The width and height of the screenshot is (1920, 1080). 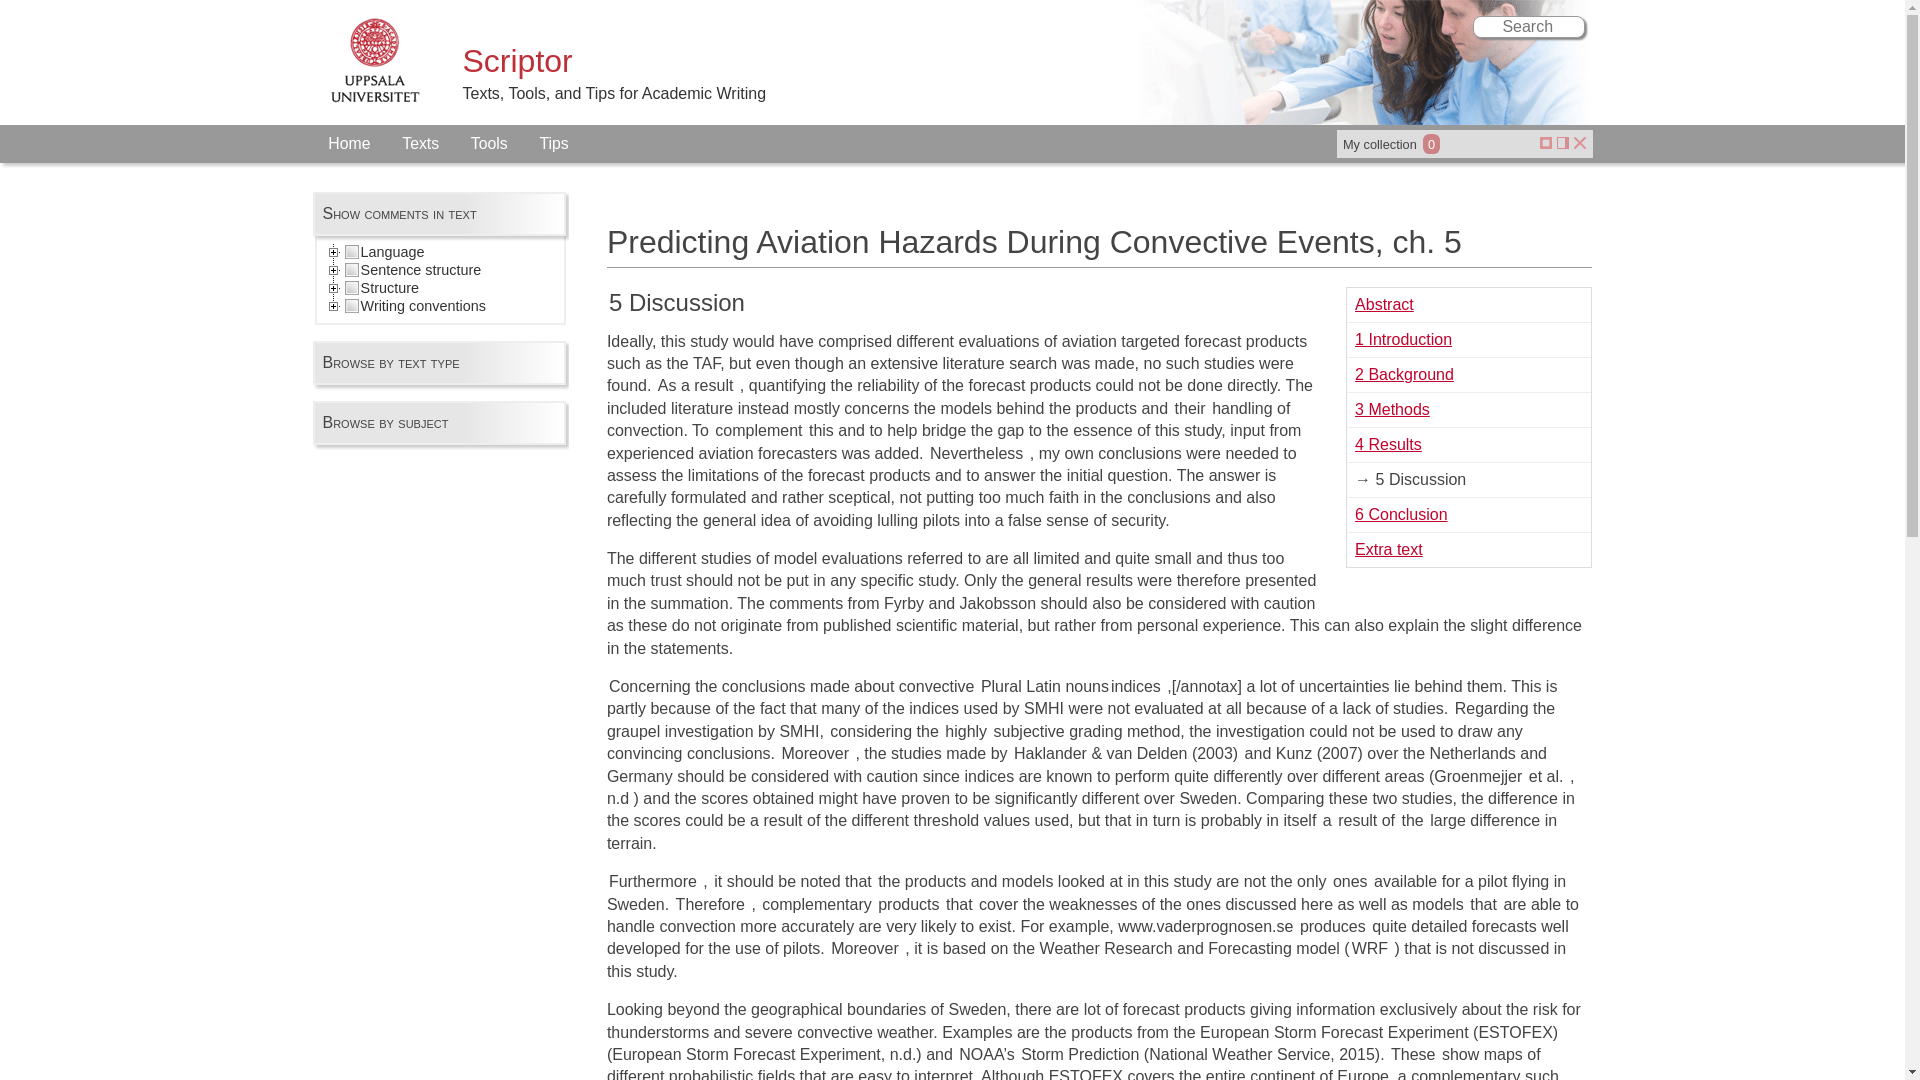 I want to click on Discussion, so click(x=676, y=302).